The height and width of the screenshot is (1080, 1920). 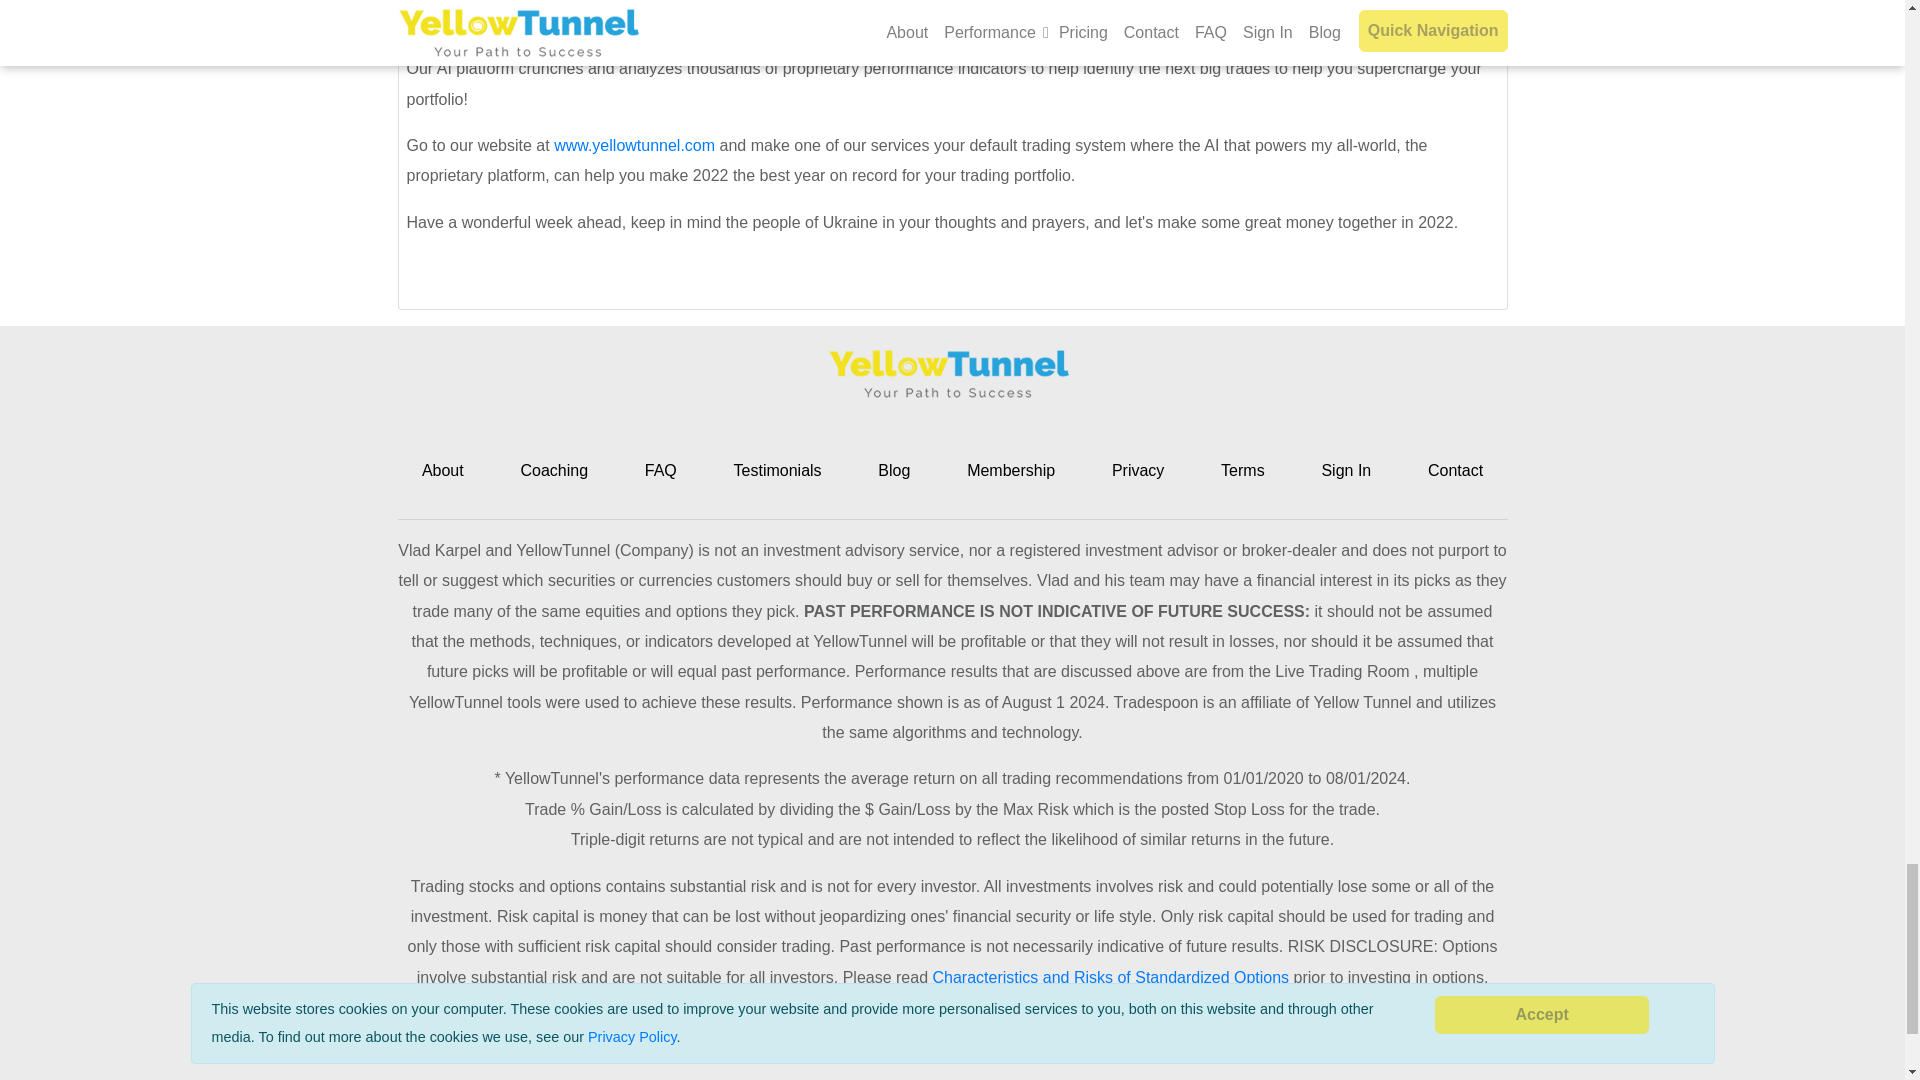 I want to click on Testimonials, so click(x=777, y=470).